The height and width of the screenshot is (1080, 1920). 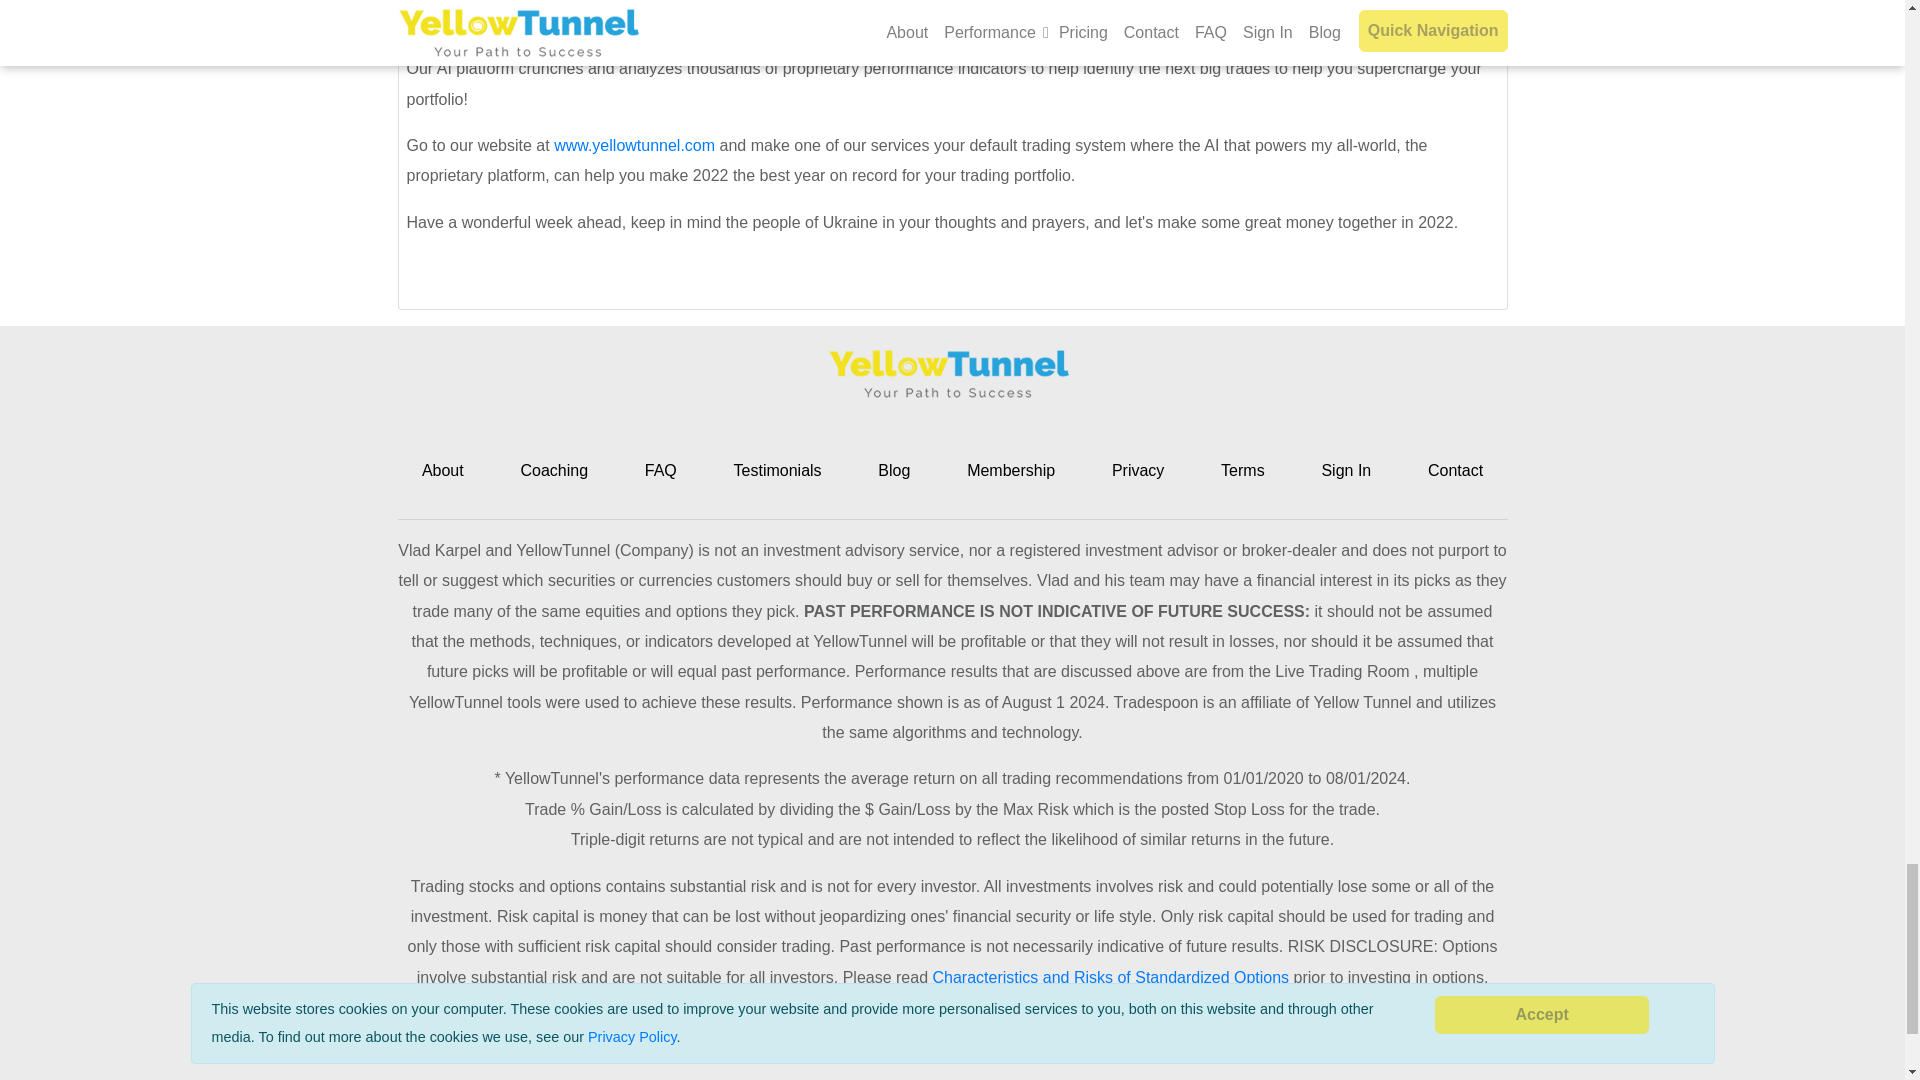 I want to click on Testimonials, so click(x=777, y=470).